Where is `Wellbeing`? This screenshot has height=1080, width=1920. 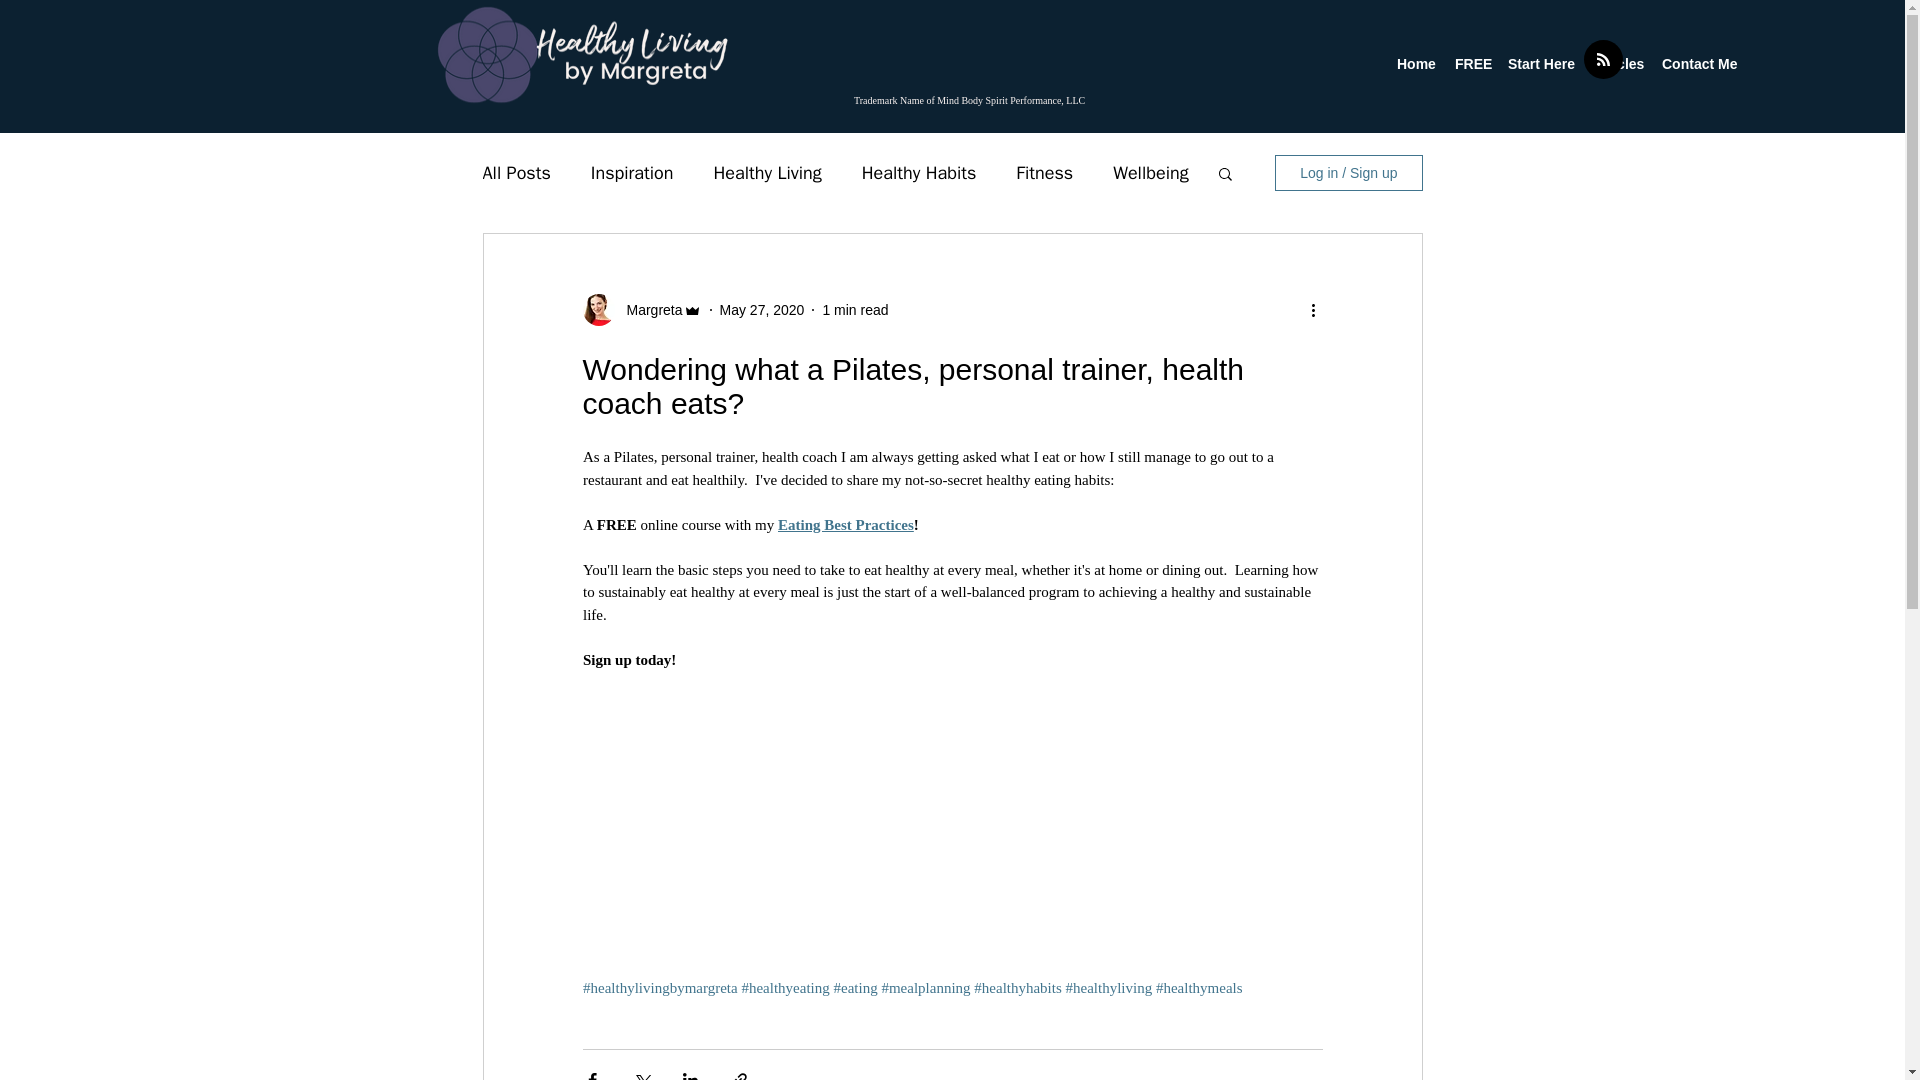
Wellbeing is located at coordinates (1150, 172).